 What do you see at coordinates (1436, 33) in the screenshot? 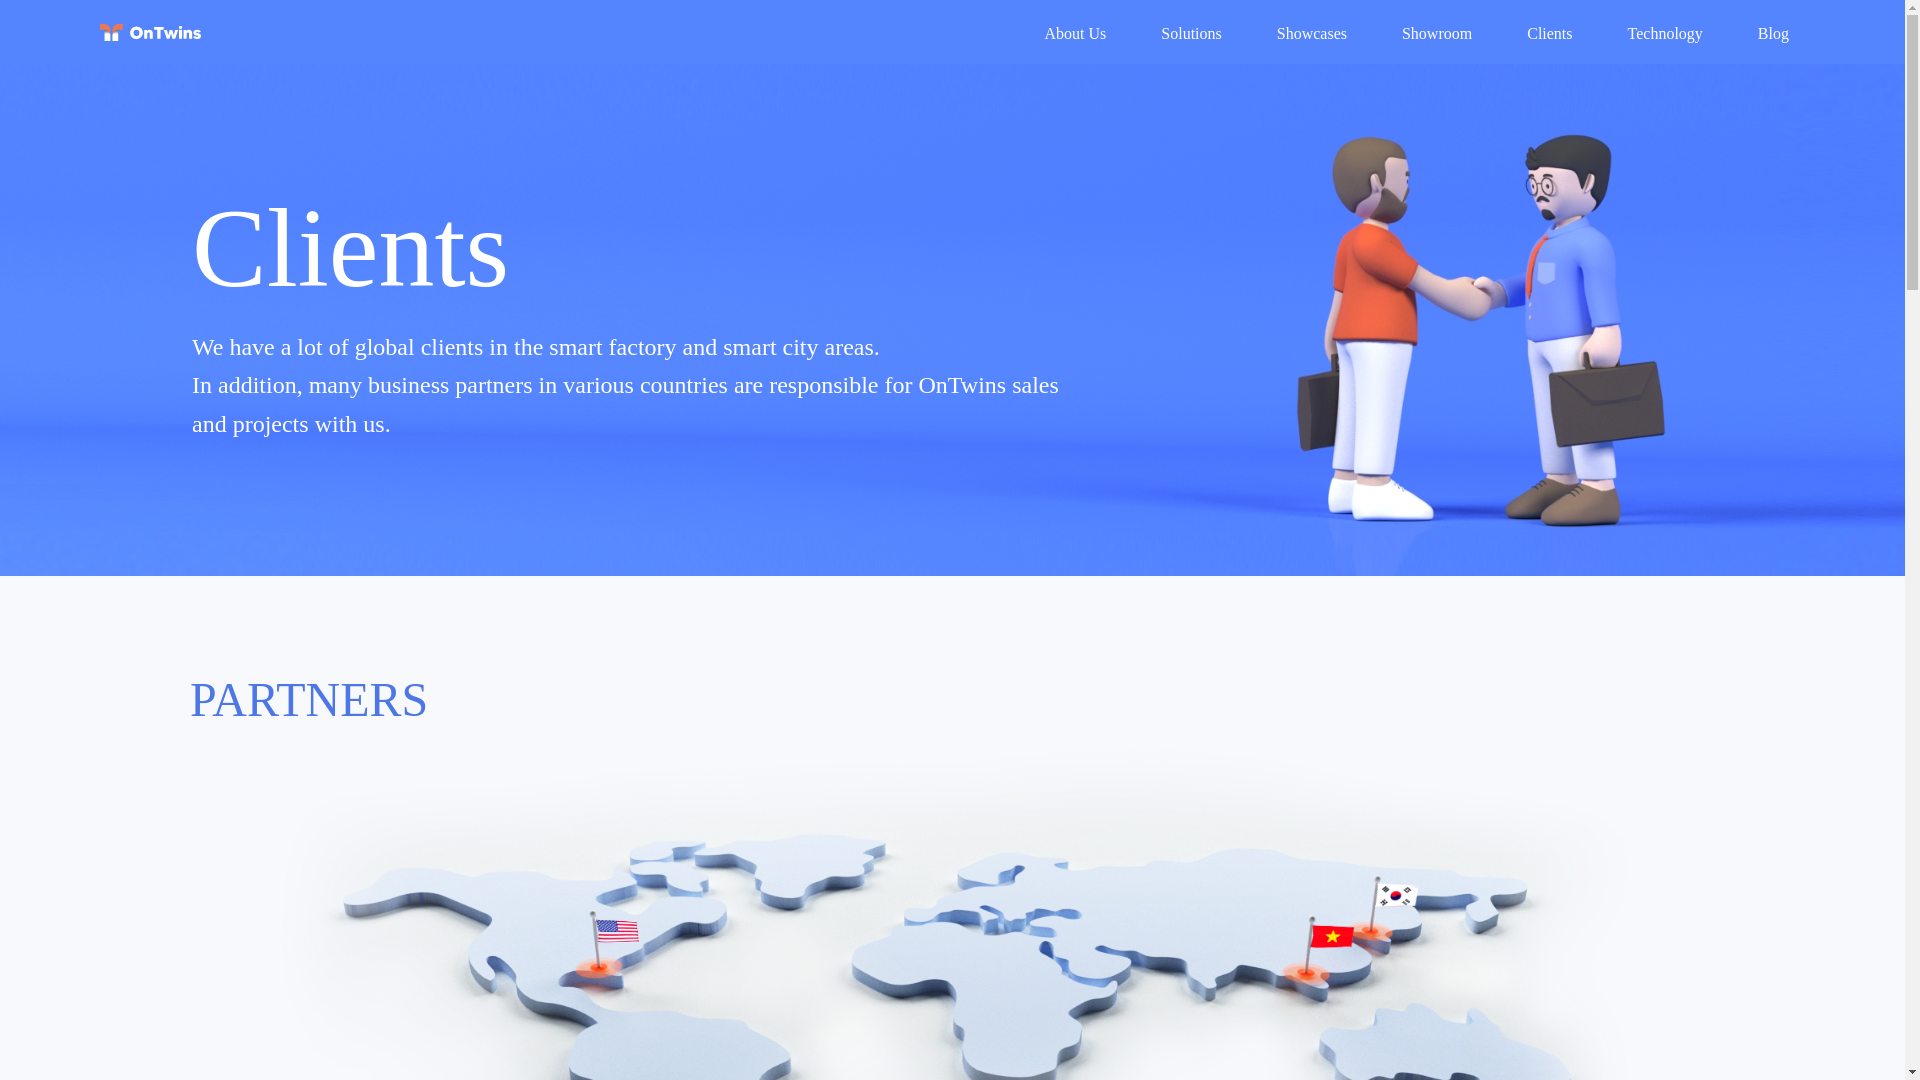
I see `Showroom` at bounding box center [1436, 33].